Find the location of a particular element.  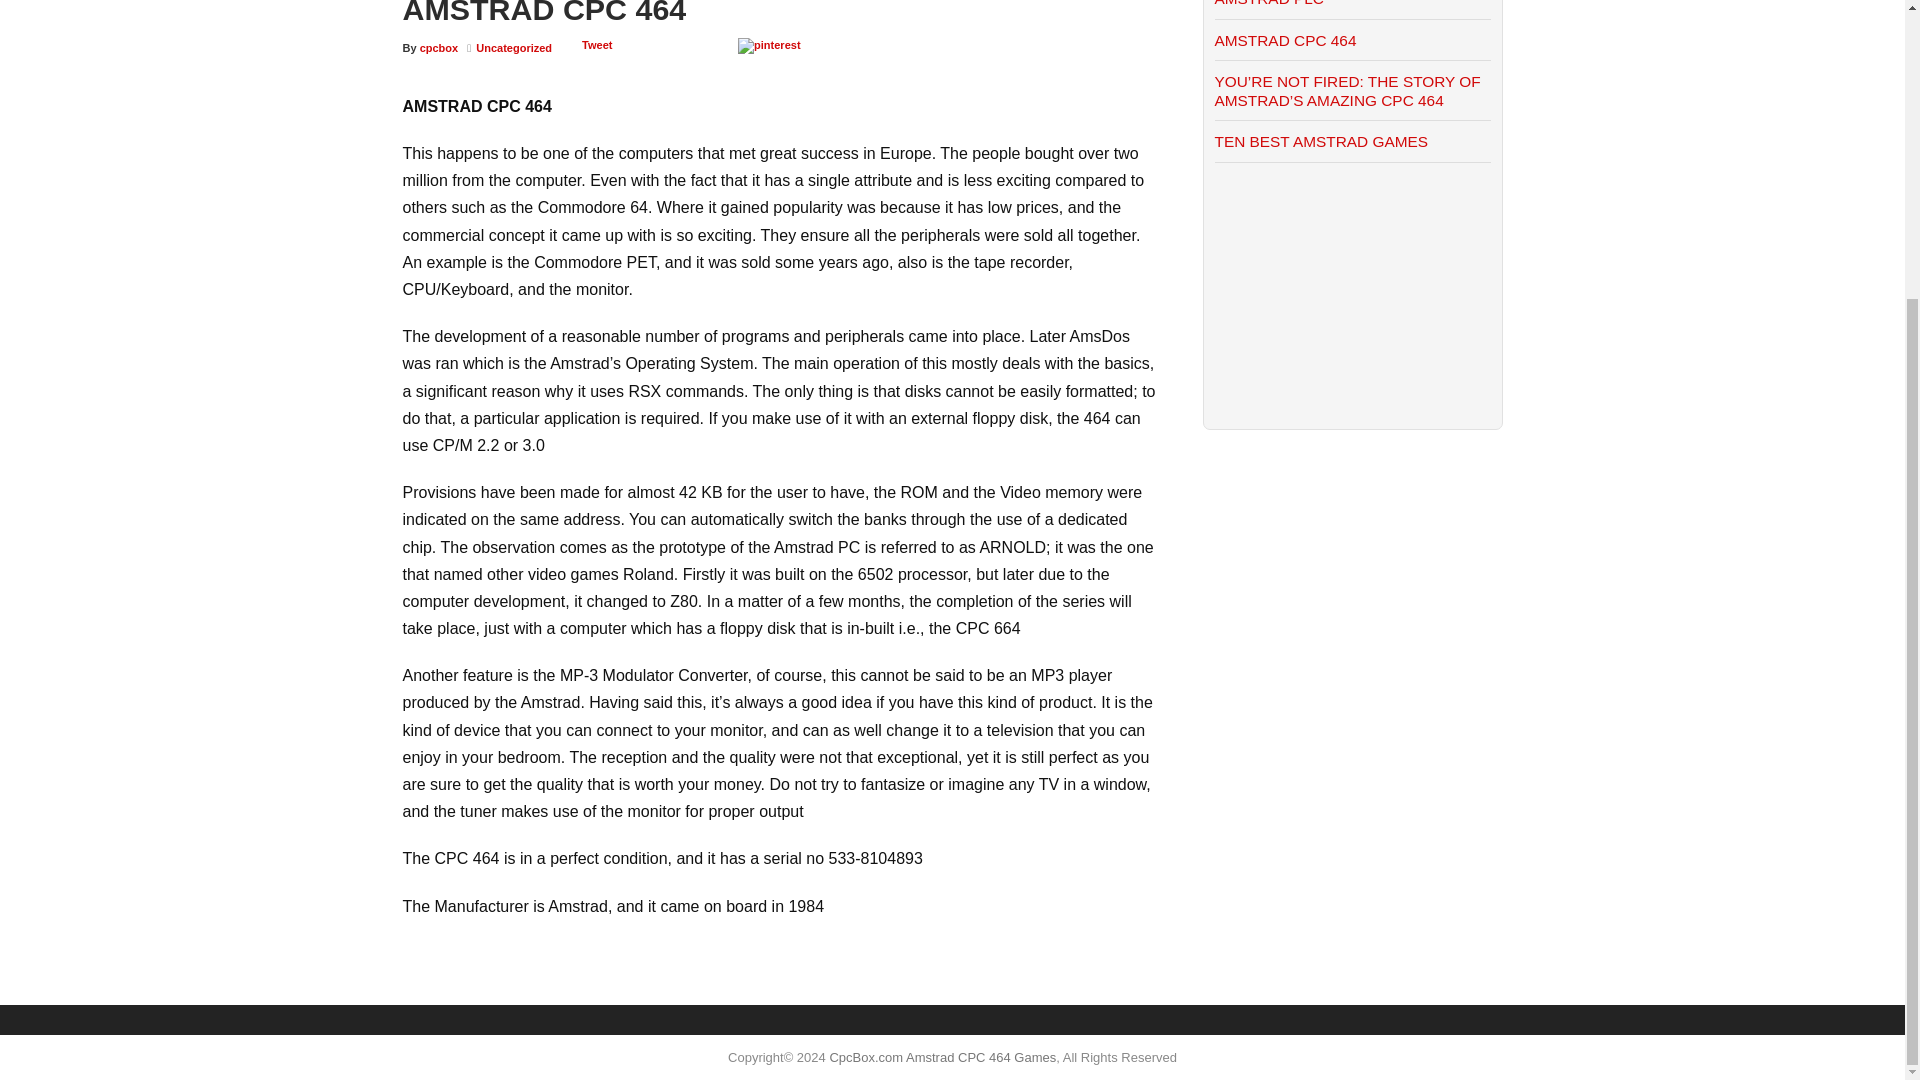

Posts by cpcbox is located at coordinates (439, 48).